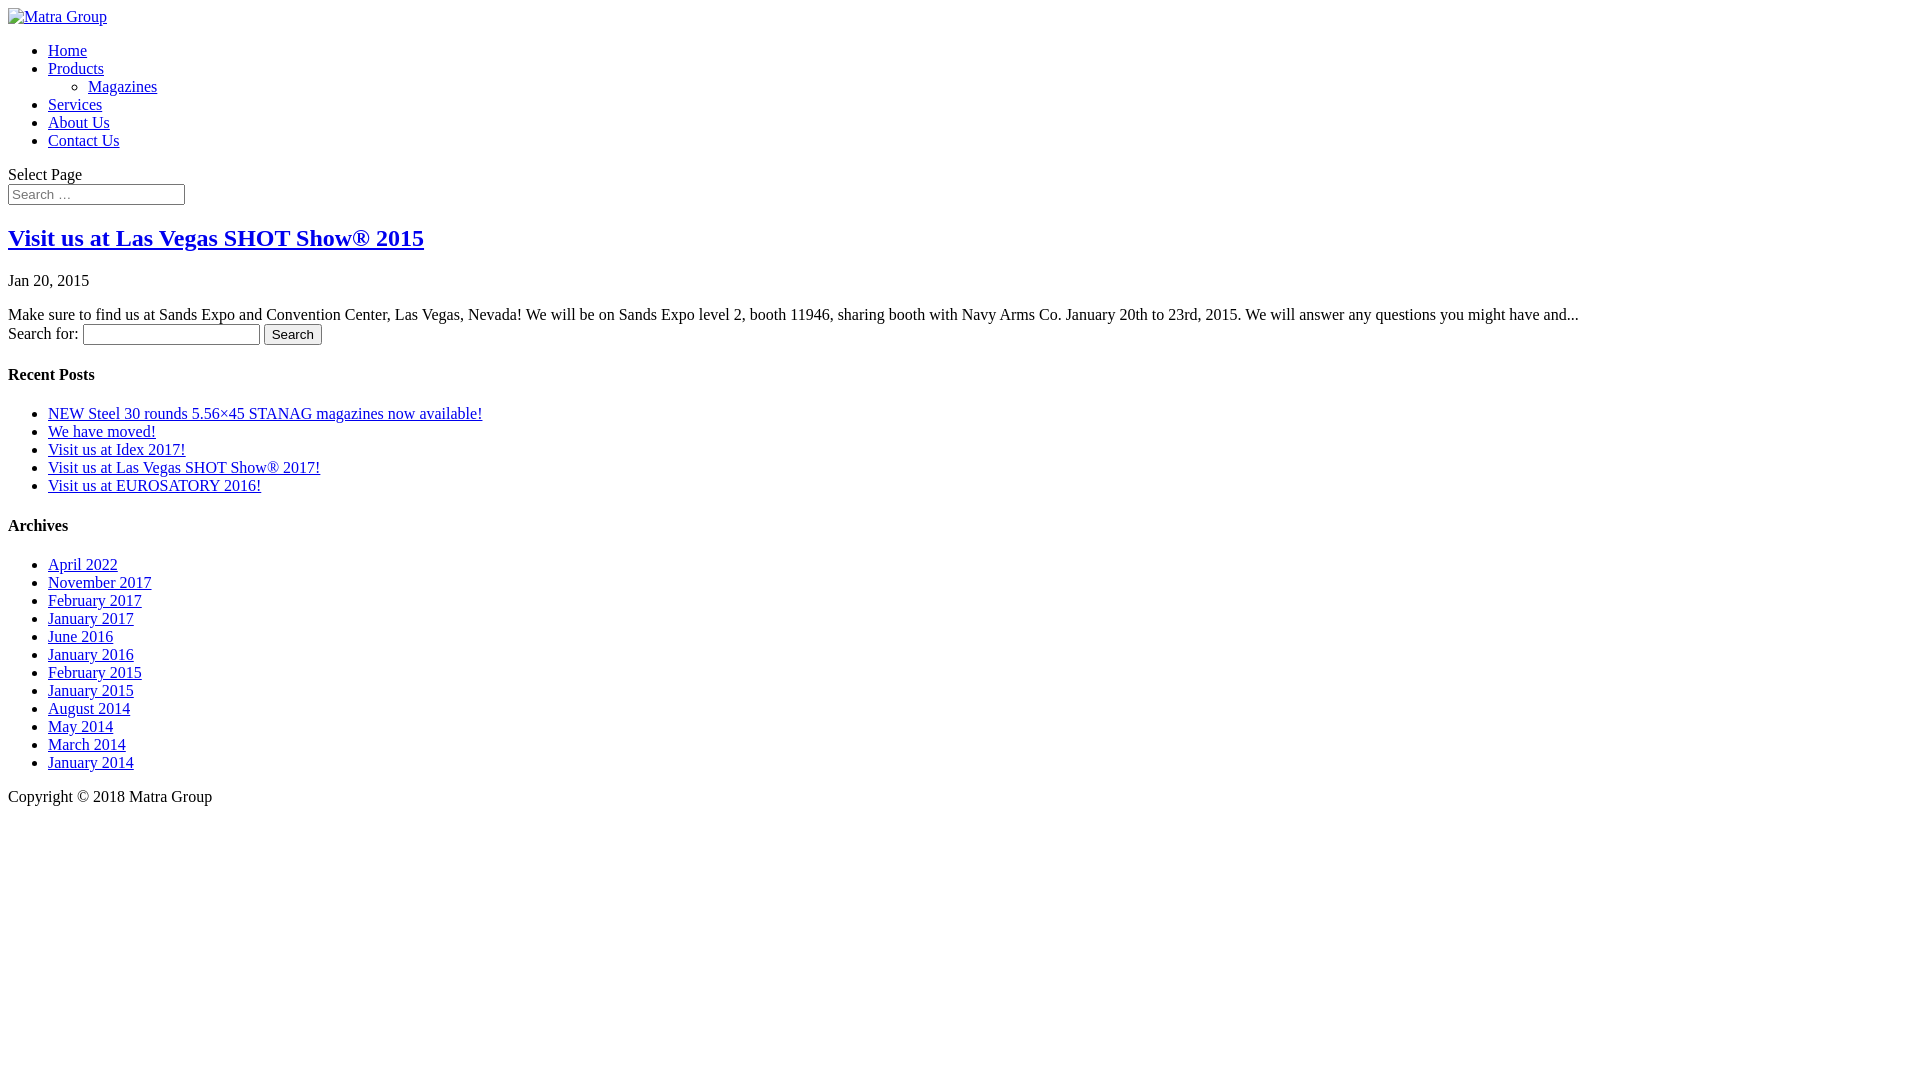 This screenshot has height=1080, width=1920. Describe the element at coordinates (91, 618) in the screenshot. I see `January 2017` at that location.